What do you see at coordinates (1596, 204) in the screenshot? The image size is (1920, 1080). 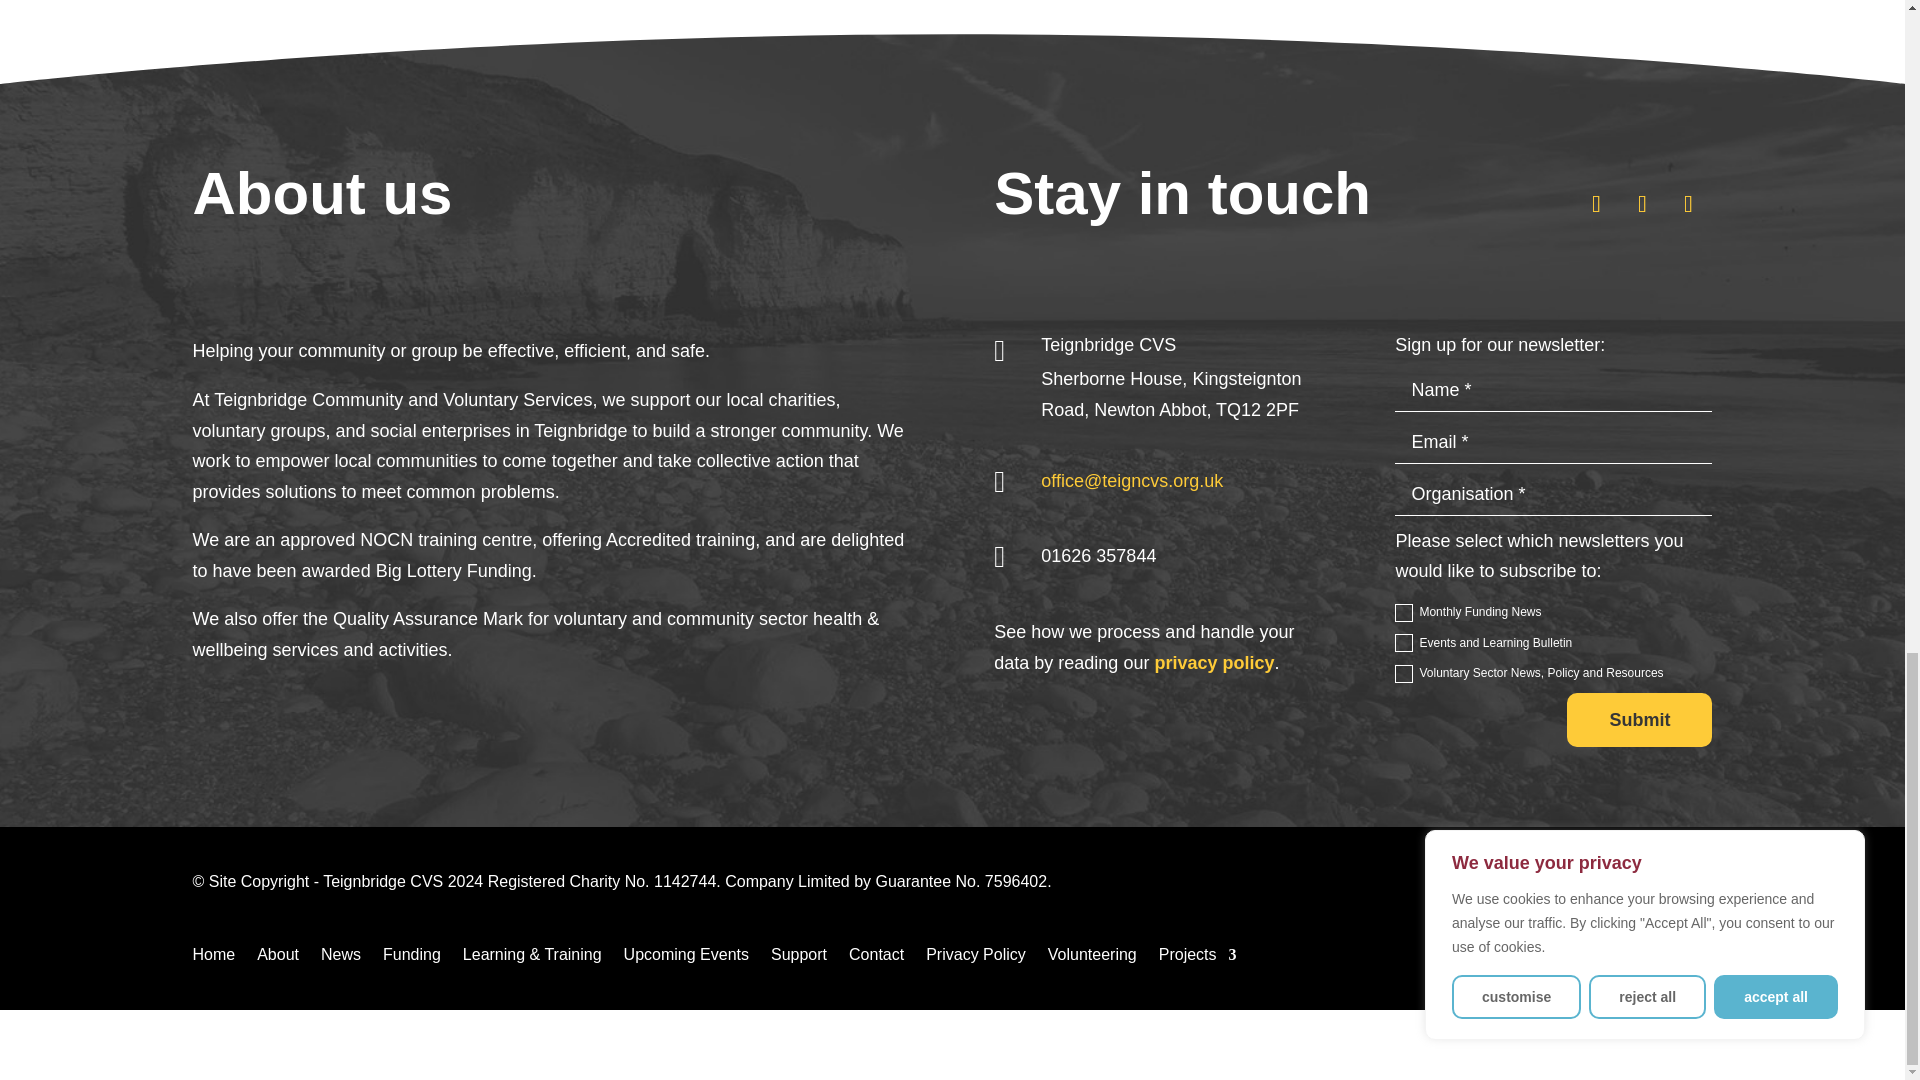 I see `Follow on X` at bounding box center [1596, 204].